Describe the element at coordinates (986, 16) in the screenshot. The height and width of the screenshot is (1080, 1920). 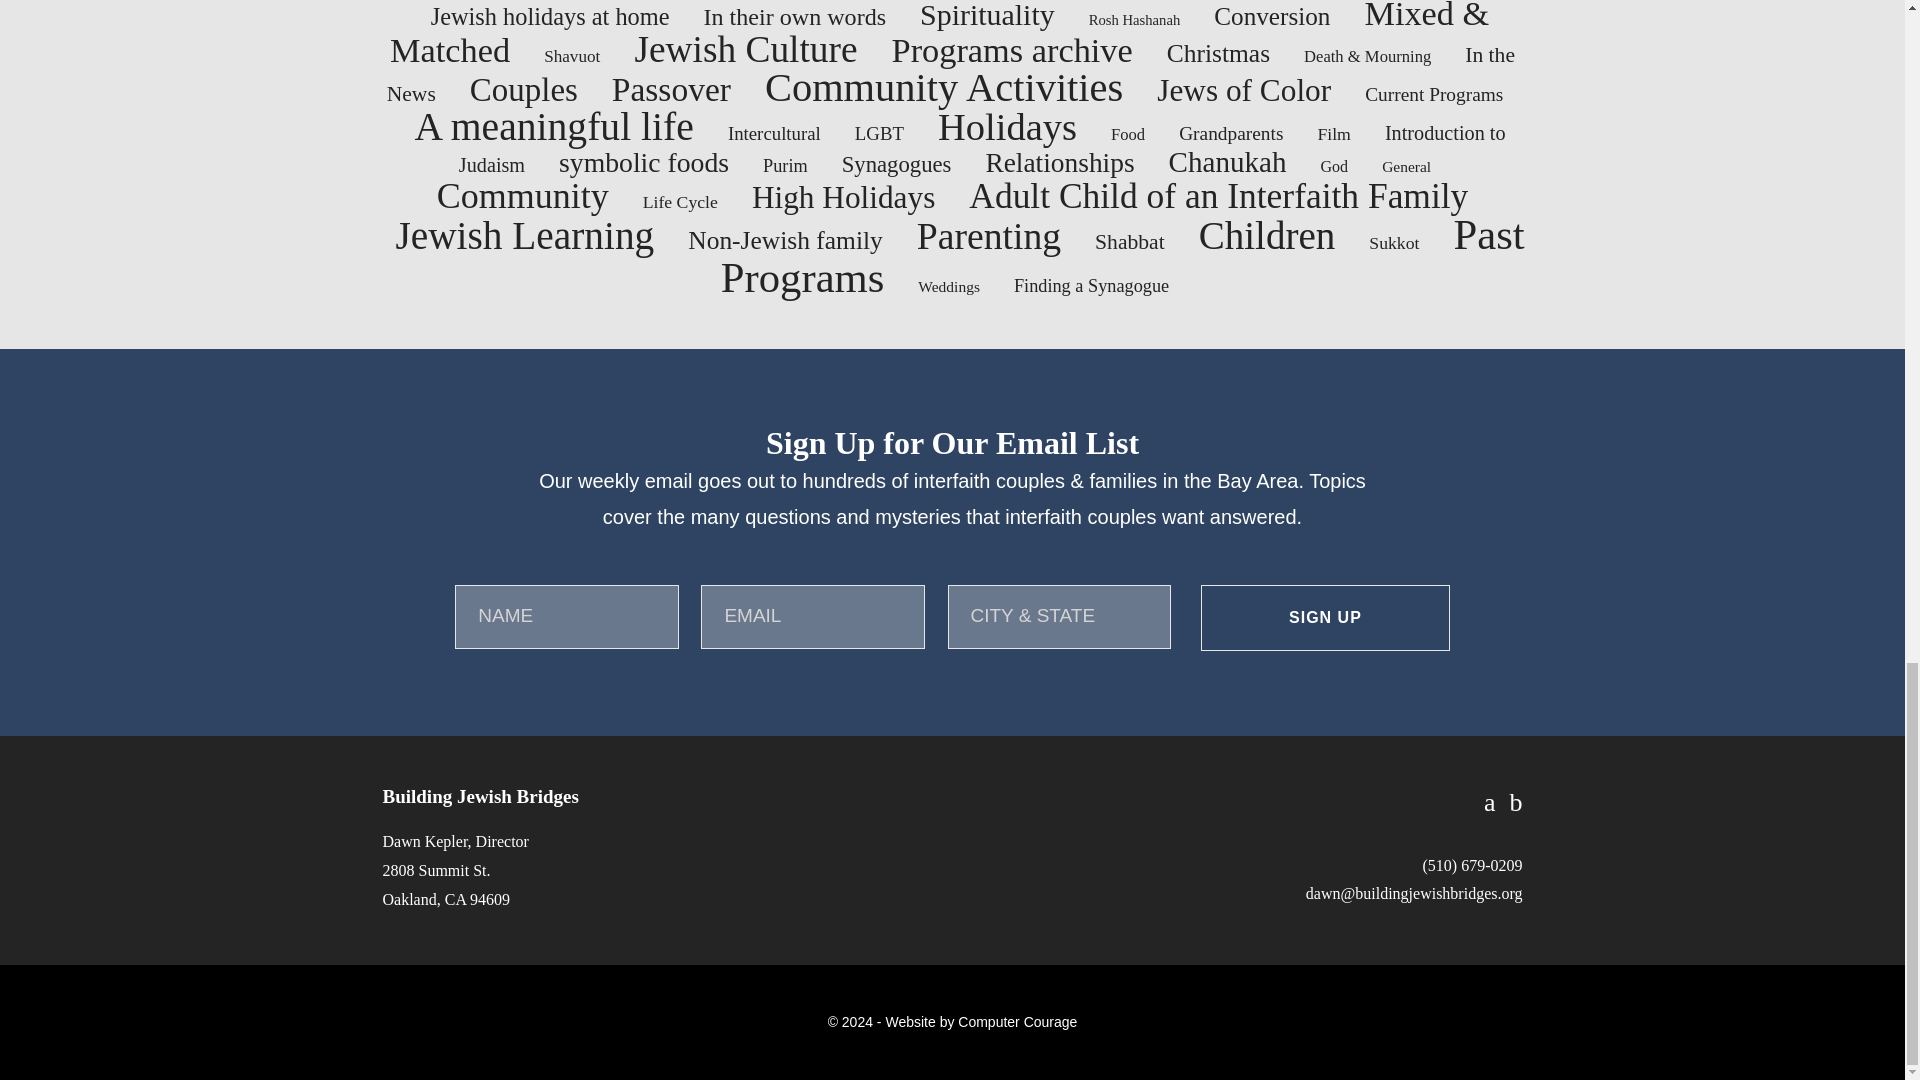
I see `Spirituality` at that location.